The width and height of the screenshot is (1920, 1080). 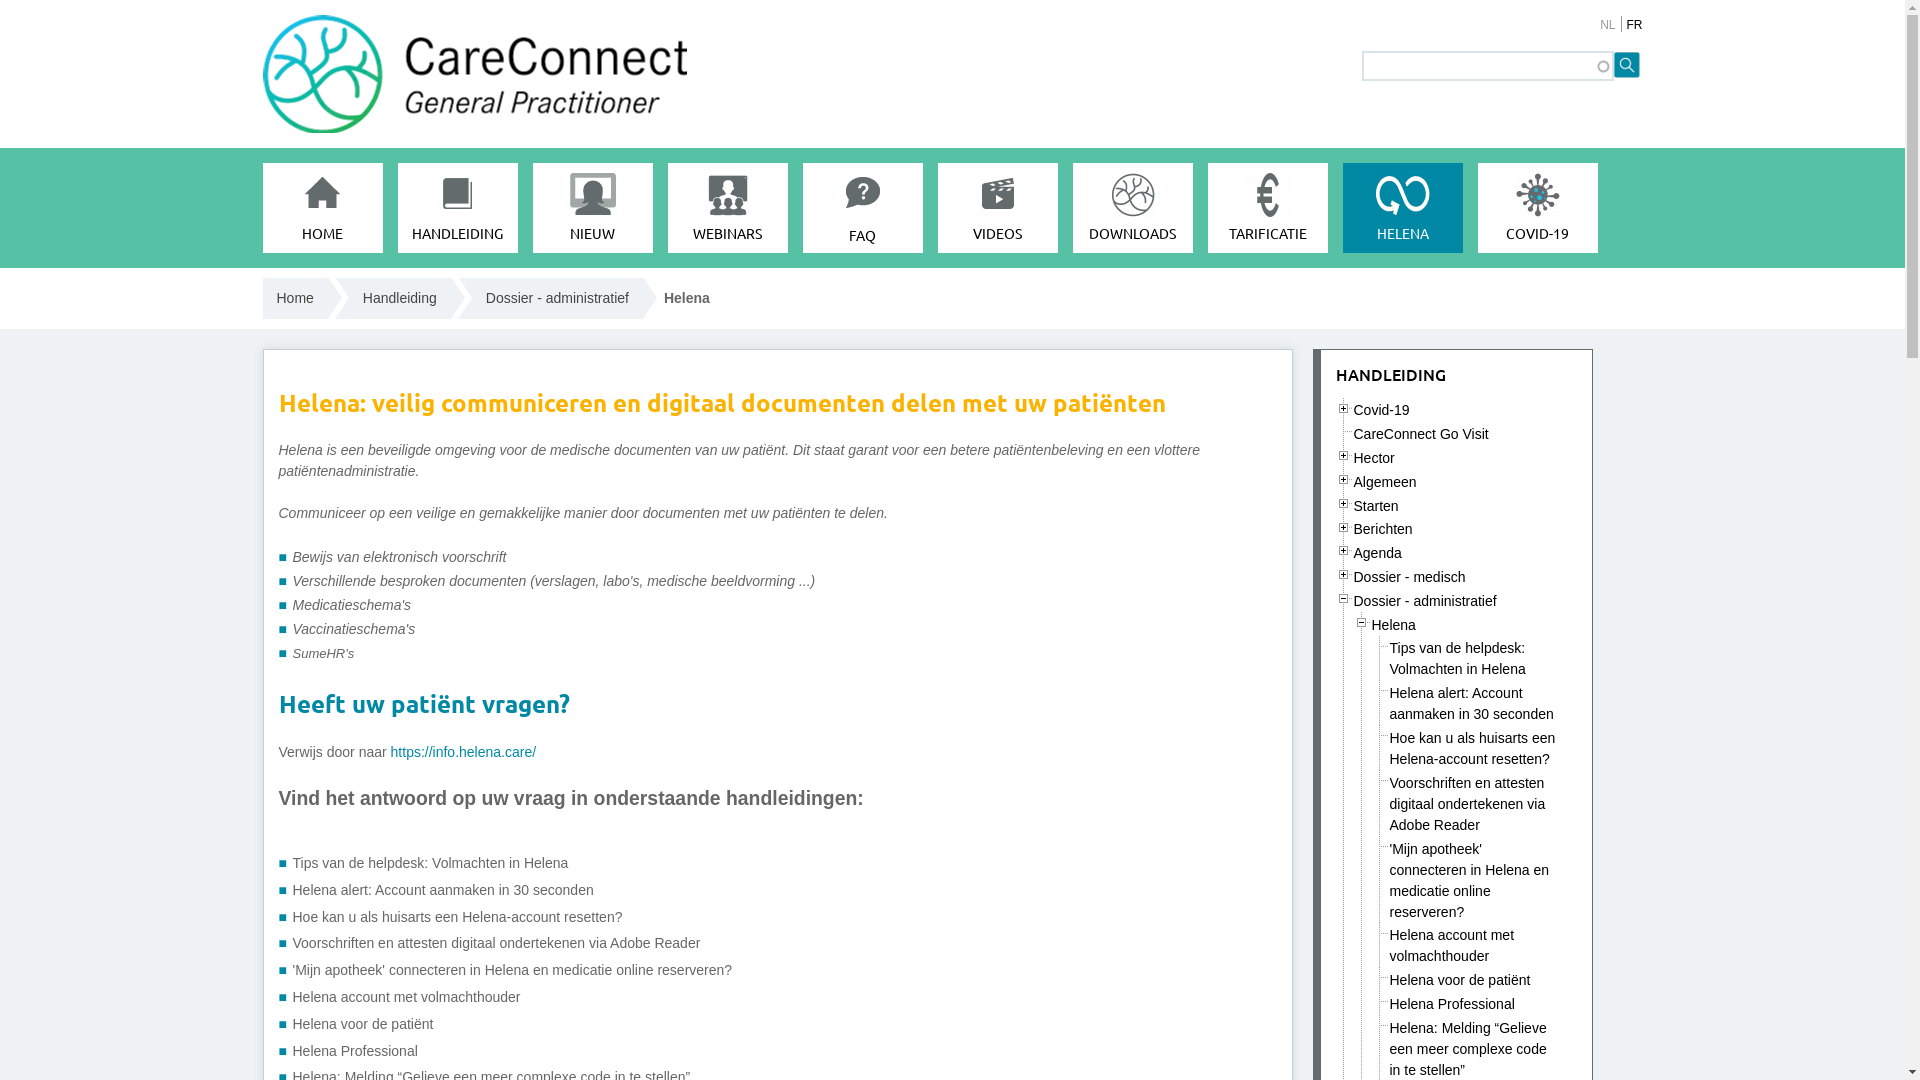 I want to click on NIEUW, so click(x=592, y=208).